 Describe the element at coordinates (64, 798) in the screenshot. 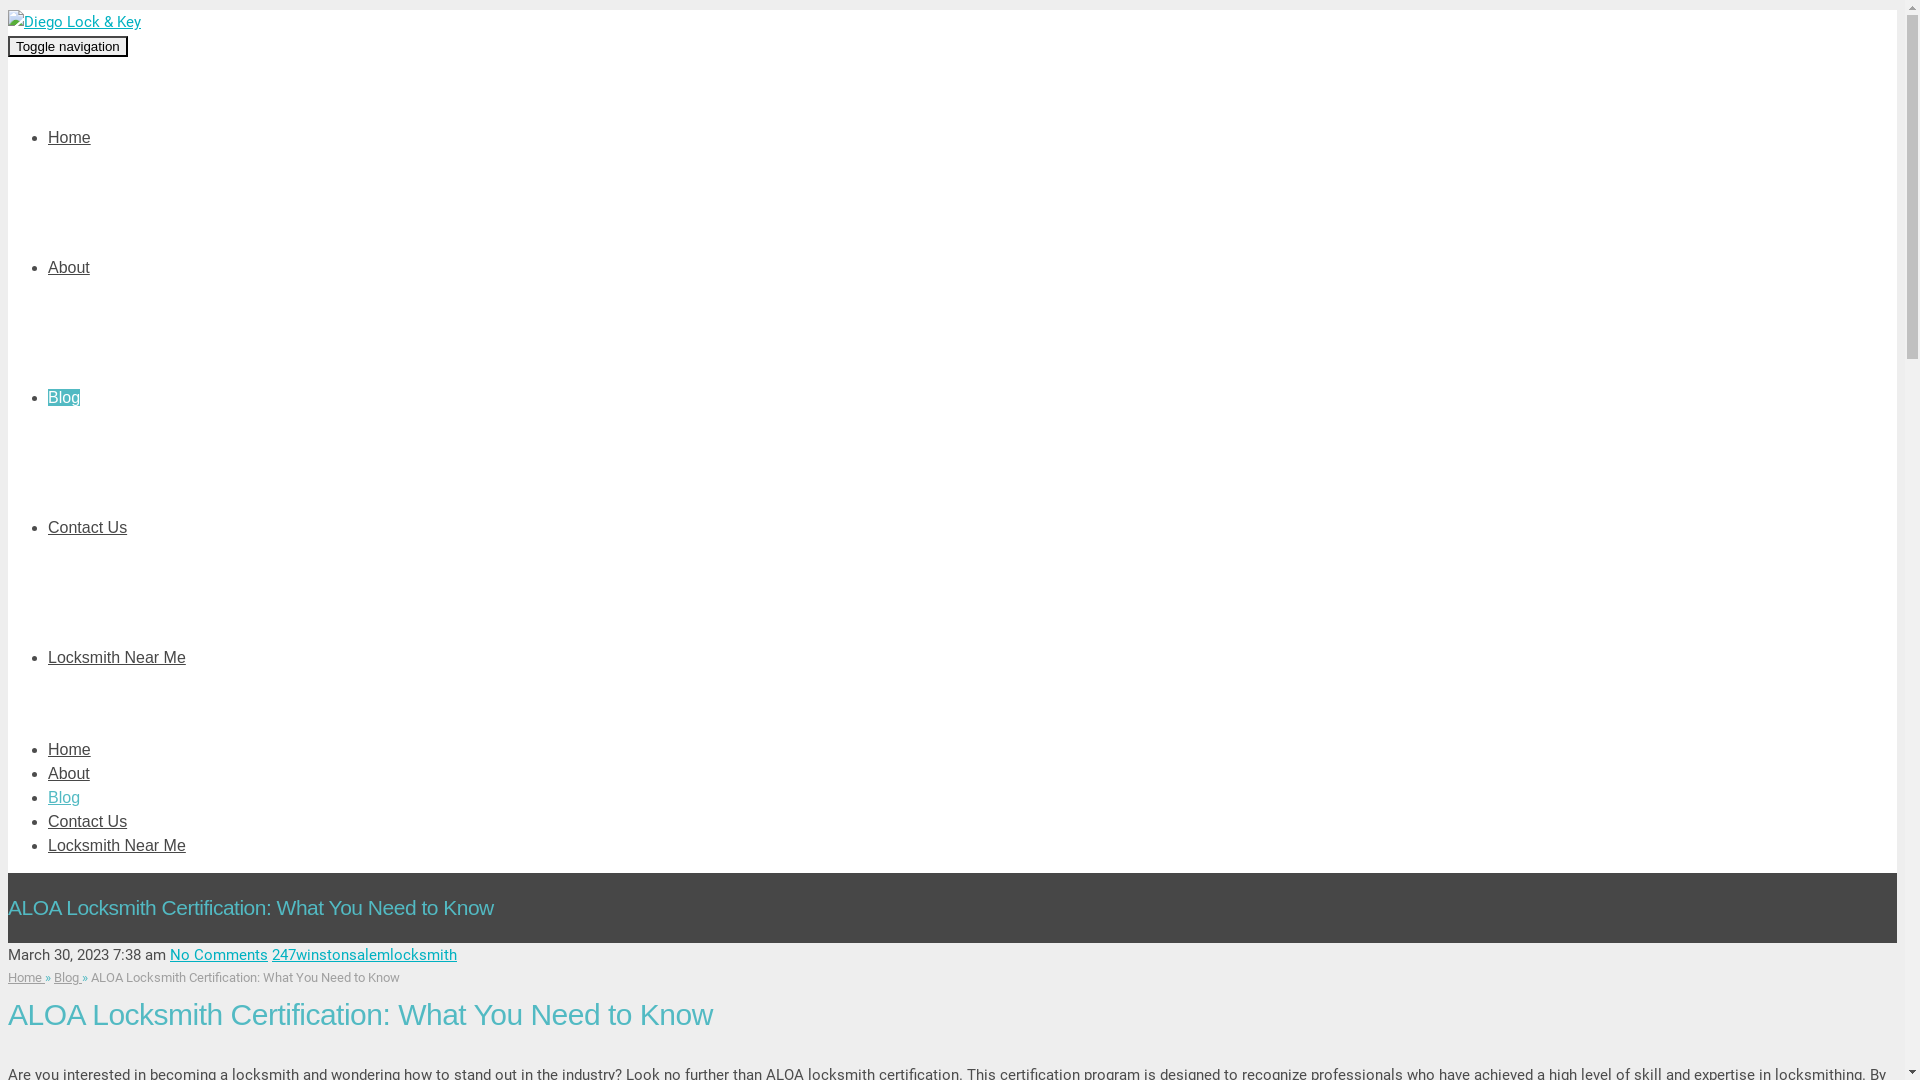

I see `Blog` at that location.